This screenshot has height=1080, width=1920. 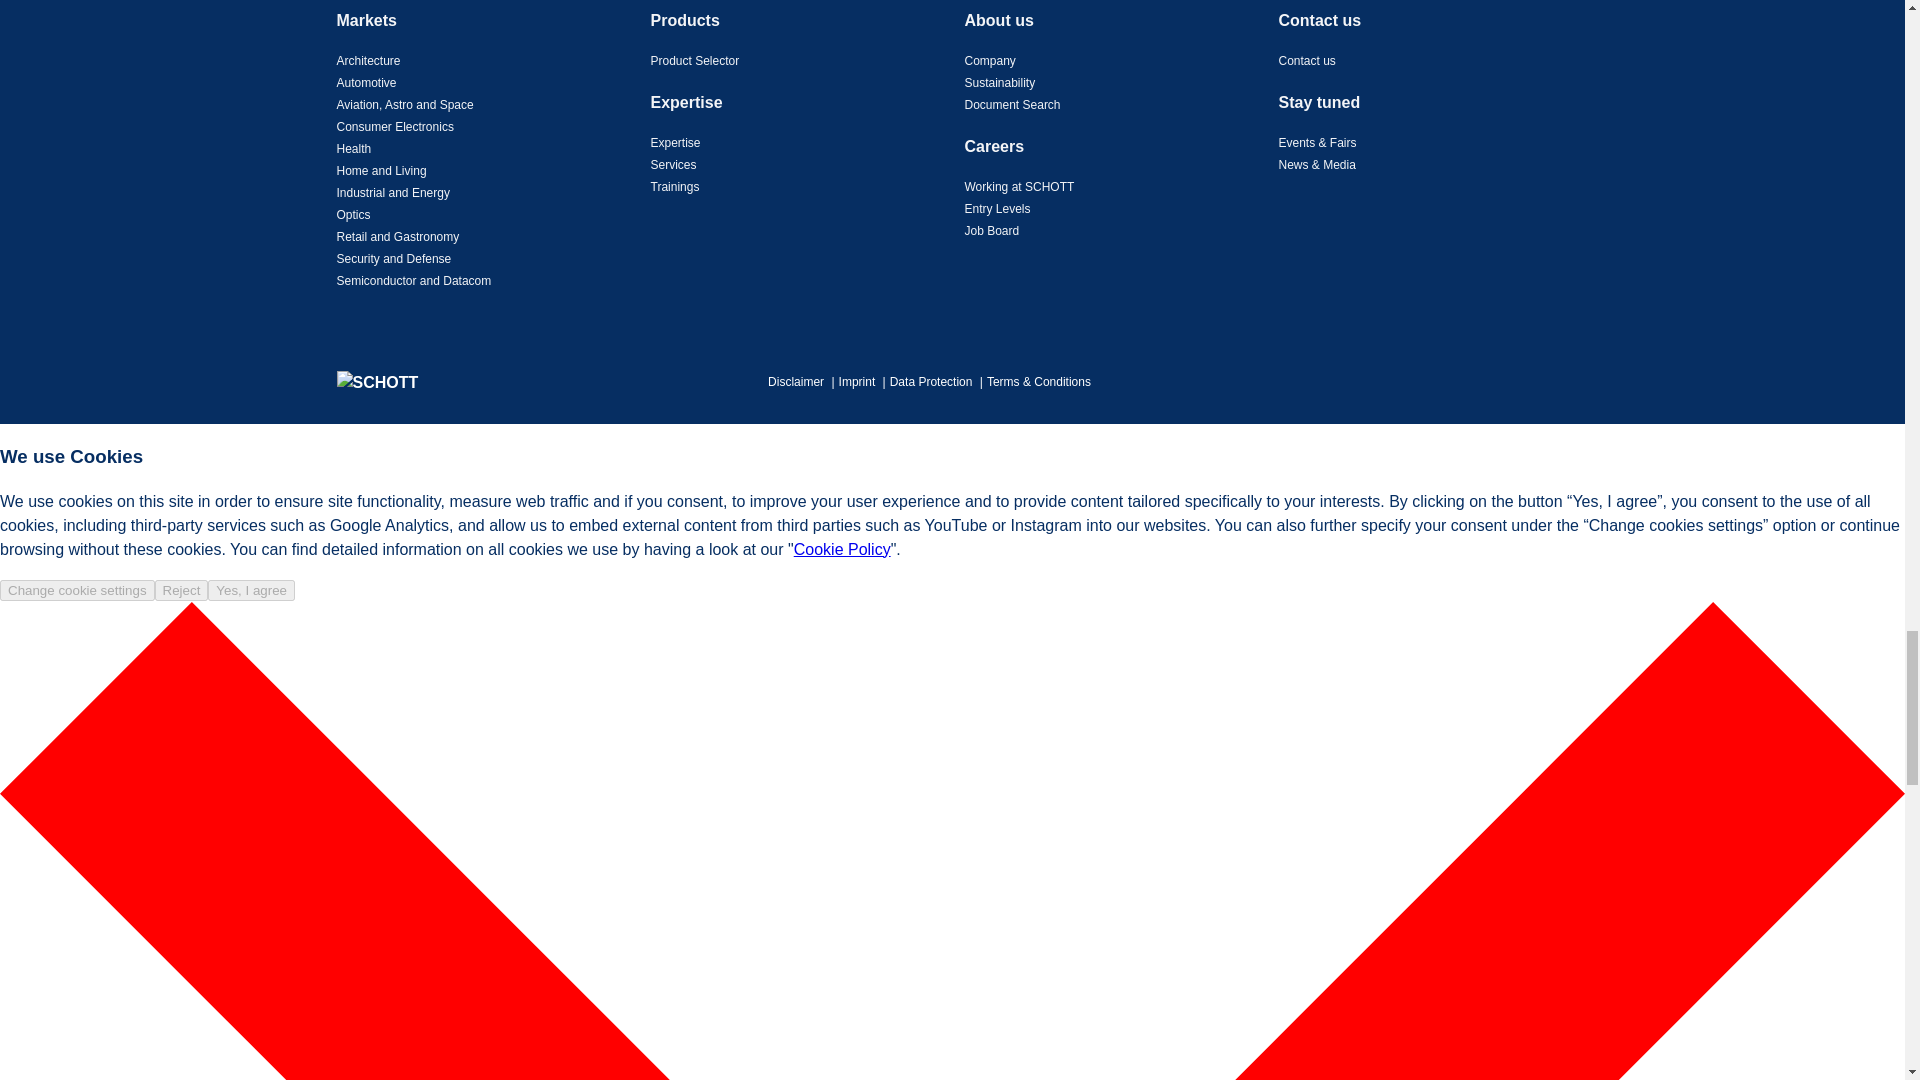 What do you see at coordinates (368, 61) in the screenshot?
I see `Architecture` at bounding box center [368, 61].